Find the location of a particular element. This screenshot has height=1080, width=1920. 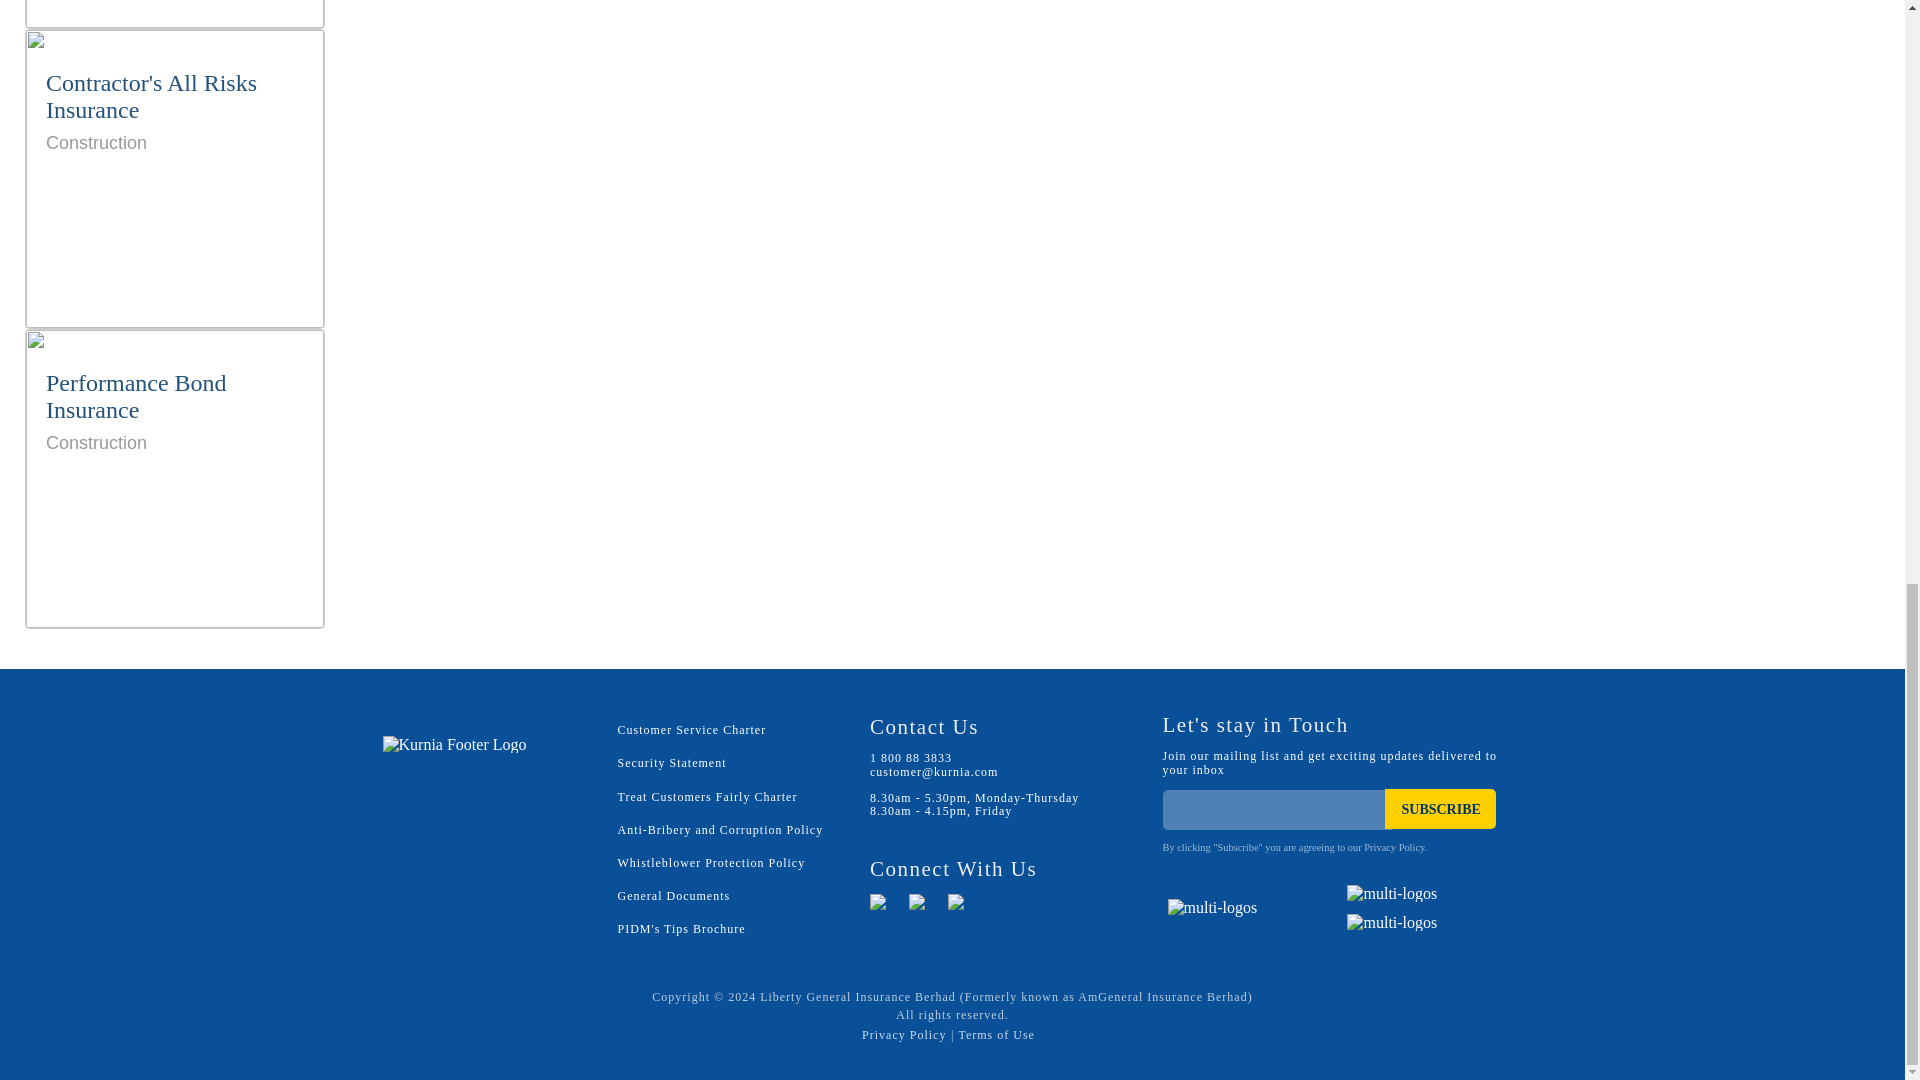

PIDM's Tips Brochure is located at coordinates (682, 929).